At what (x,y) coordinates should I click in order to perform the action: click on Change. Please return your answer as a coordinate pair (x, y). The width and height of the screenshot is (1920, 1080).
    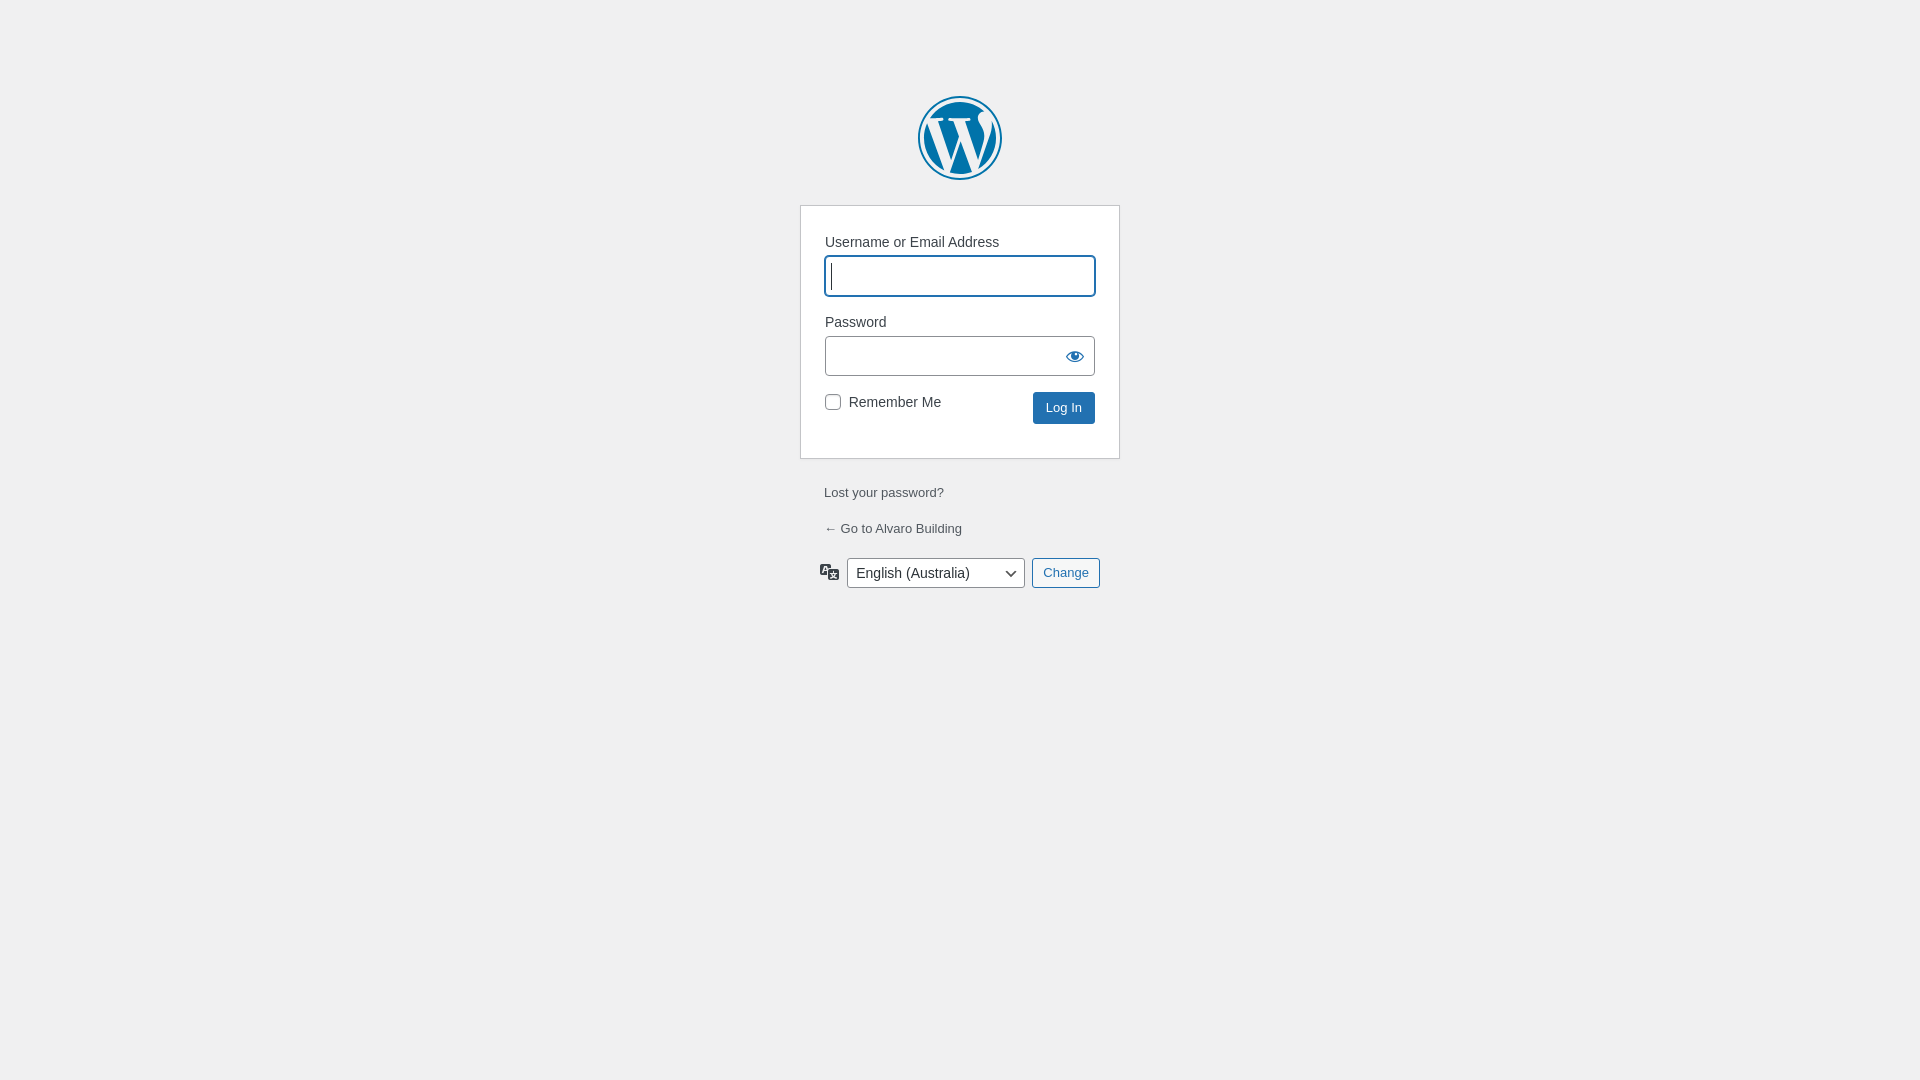
    Looking at the image, I should click on (1066, 573).